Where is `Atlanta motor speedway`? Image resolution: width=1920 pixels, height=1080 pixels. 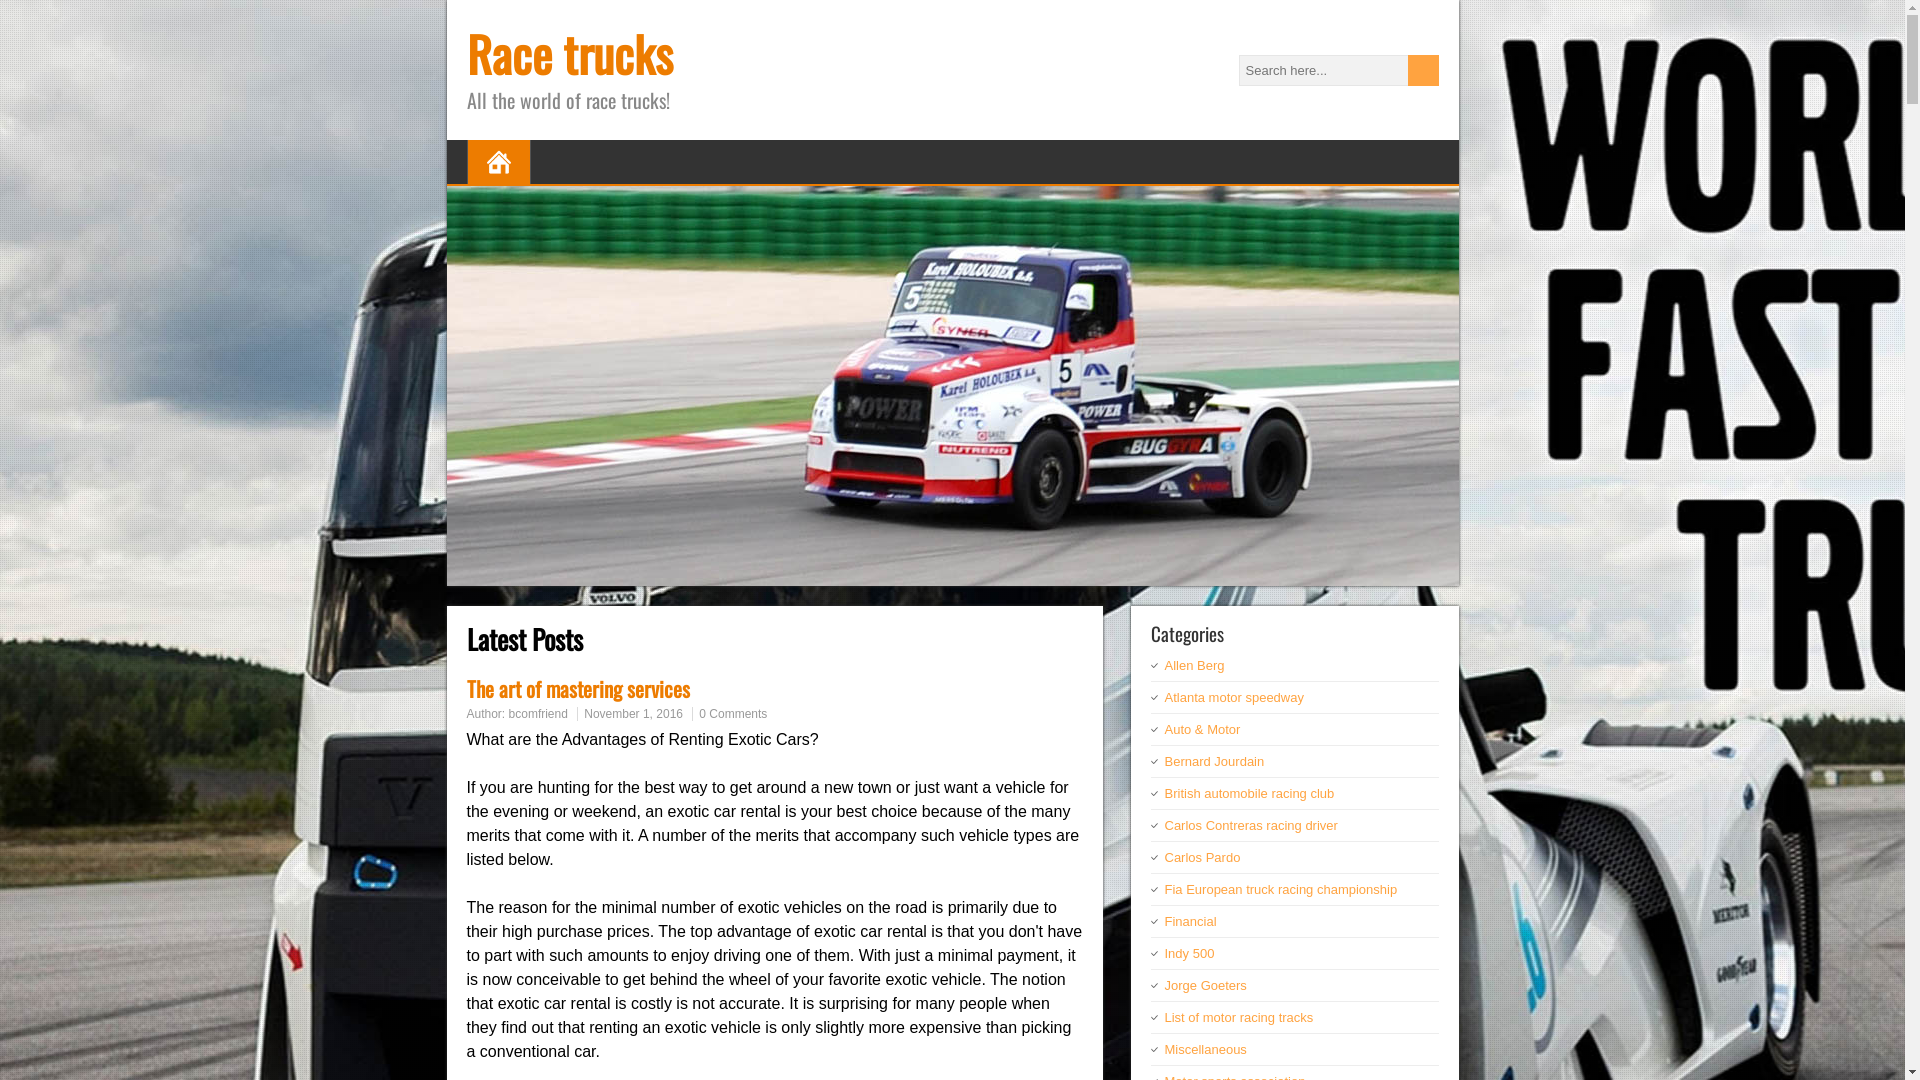 Atlanta motor speedway is located at coordinates (1234, 698).